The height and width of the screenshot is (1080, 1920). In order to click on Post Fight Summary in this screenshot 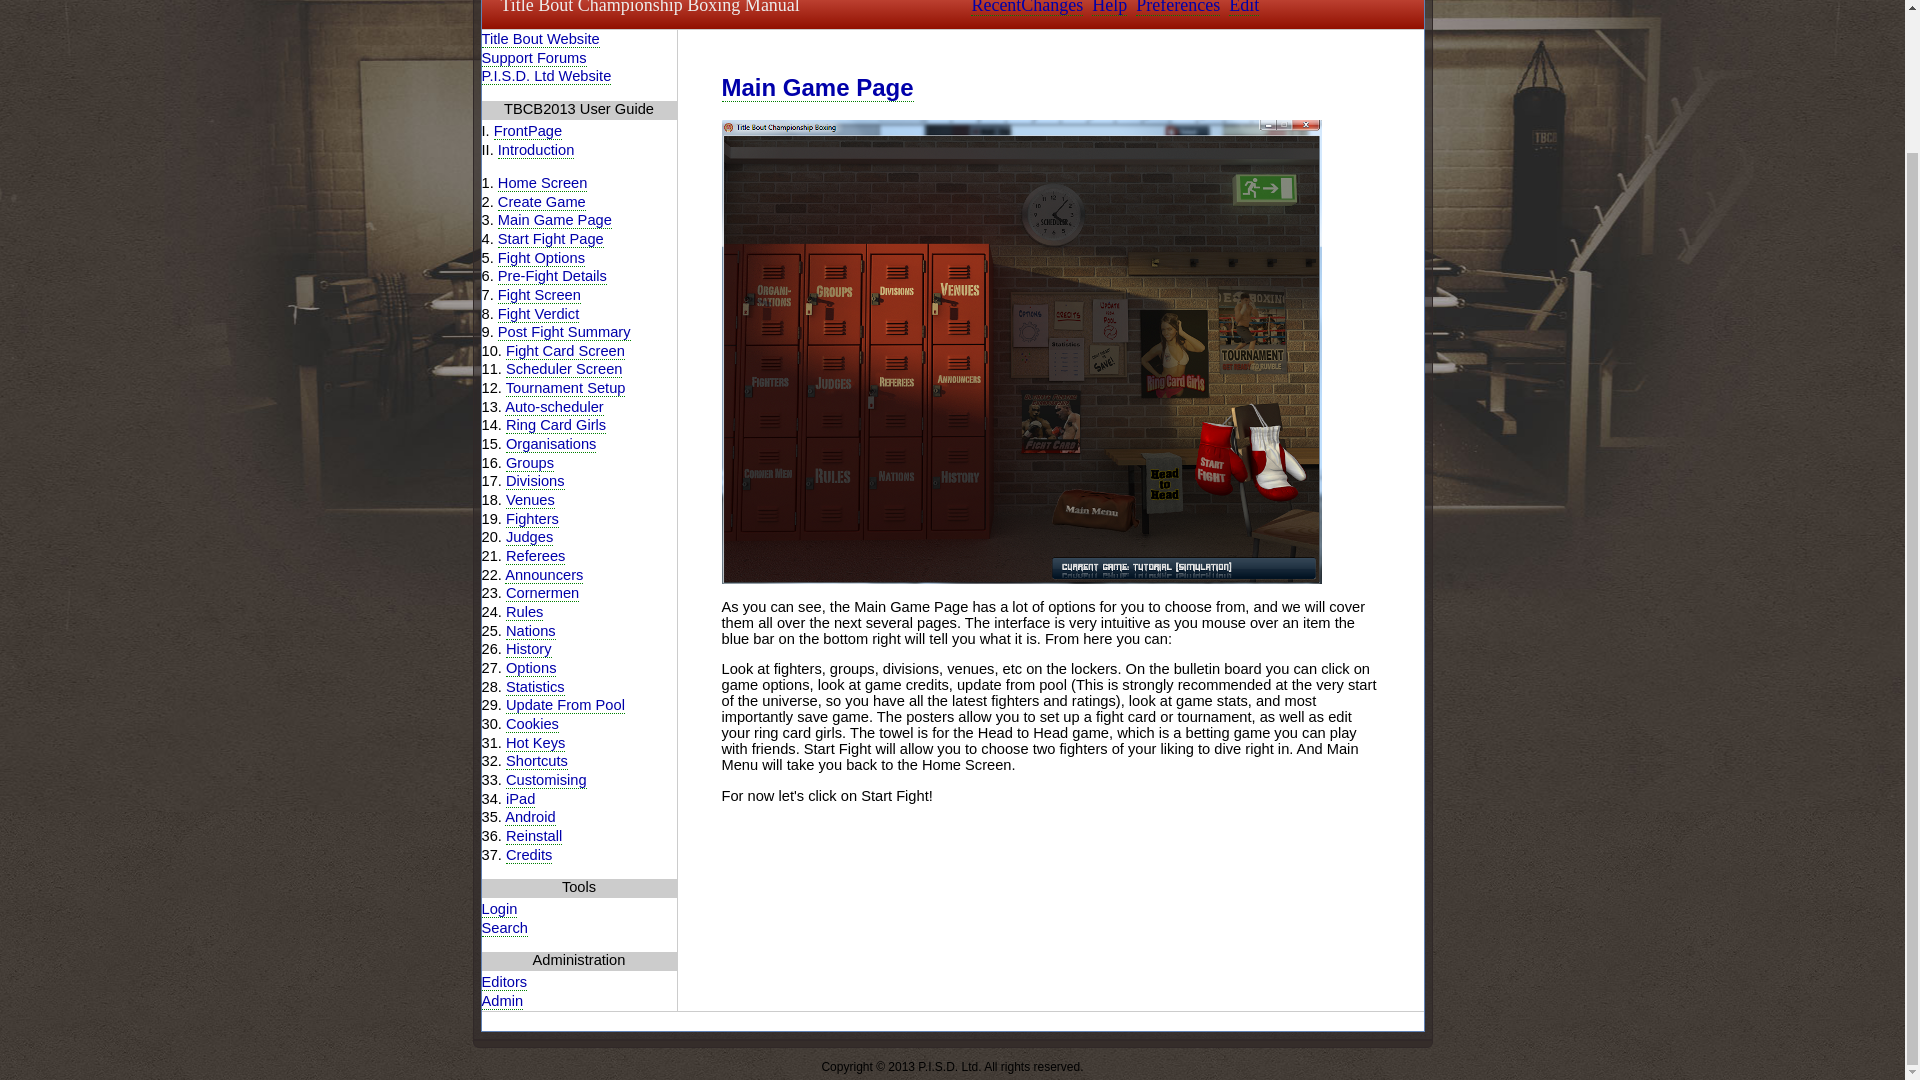, I will do `click(564, 332)`.